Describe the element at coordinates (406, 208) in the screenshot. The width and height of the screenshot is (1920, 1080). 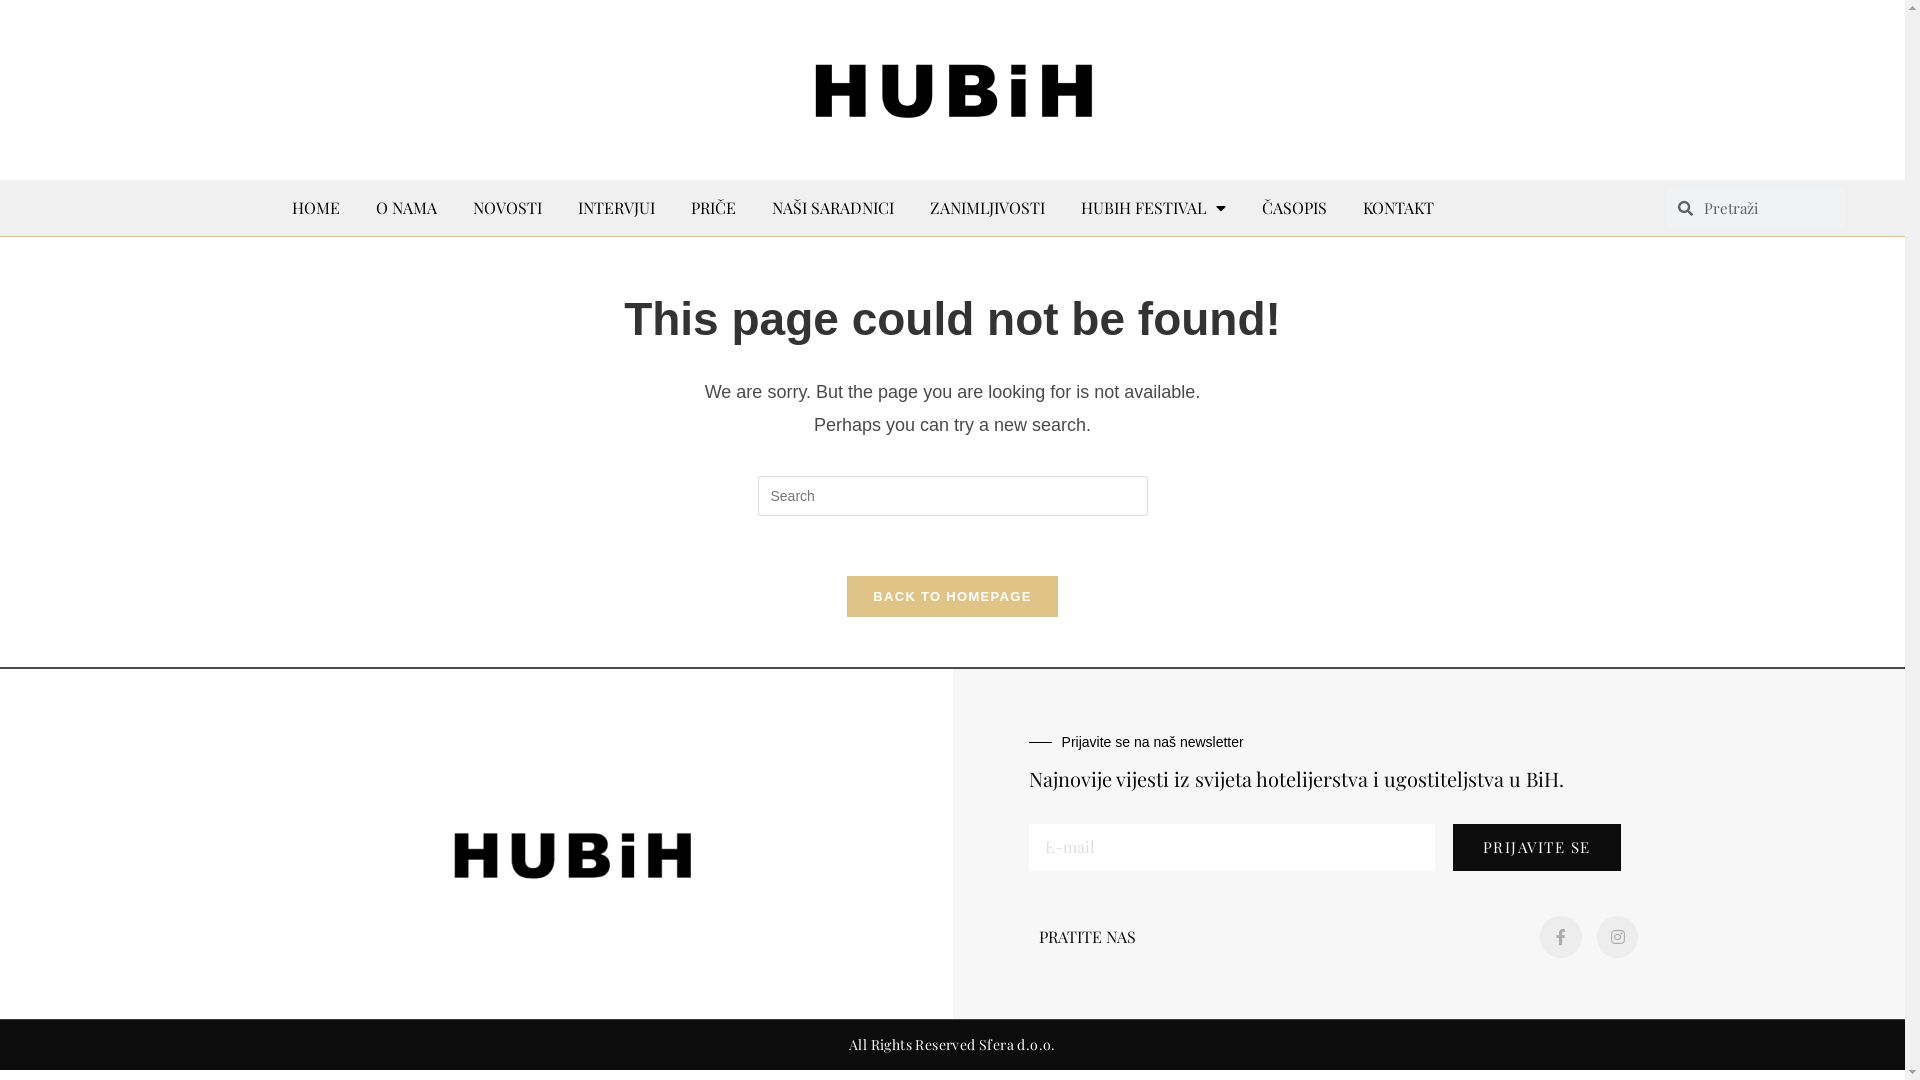
I see `O NAMA` at that location.